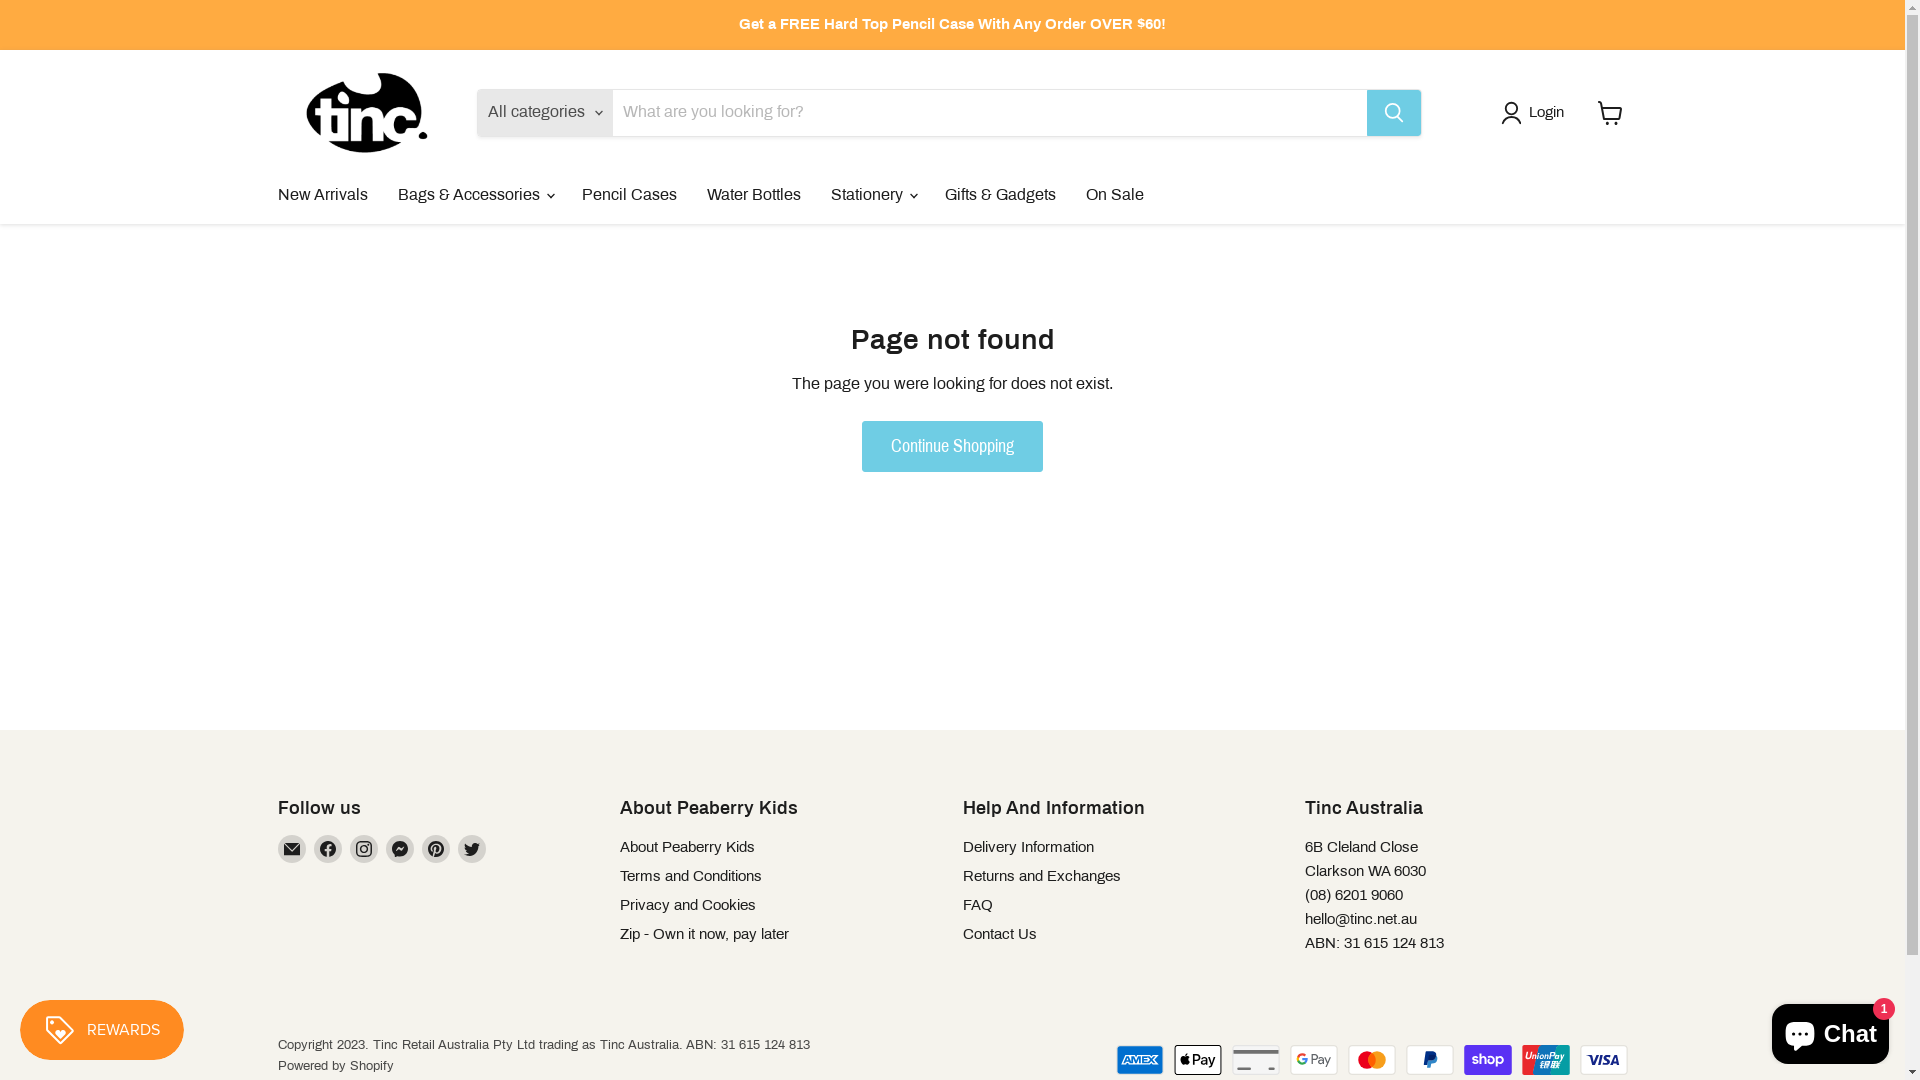 The width and height of the screenshot is (1920, 1080). Describe the element at coordinates (999, 934) in the screenshot. I see `Contact Us` at that location.